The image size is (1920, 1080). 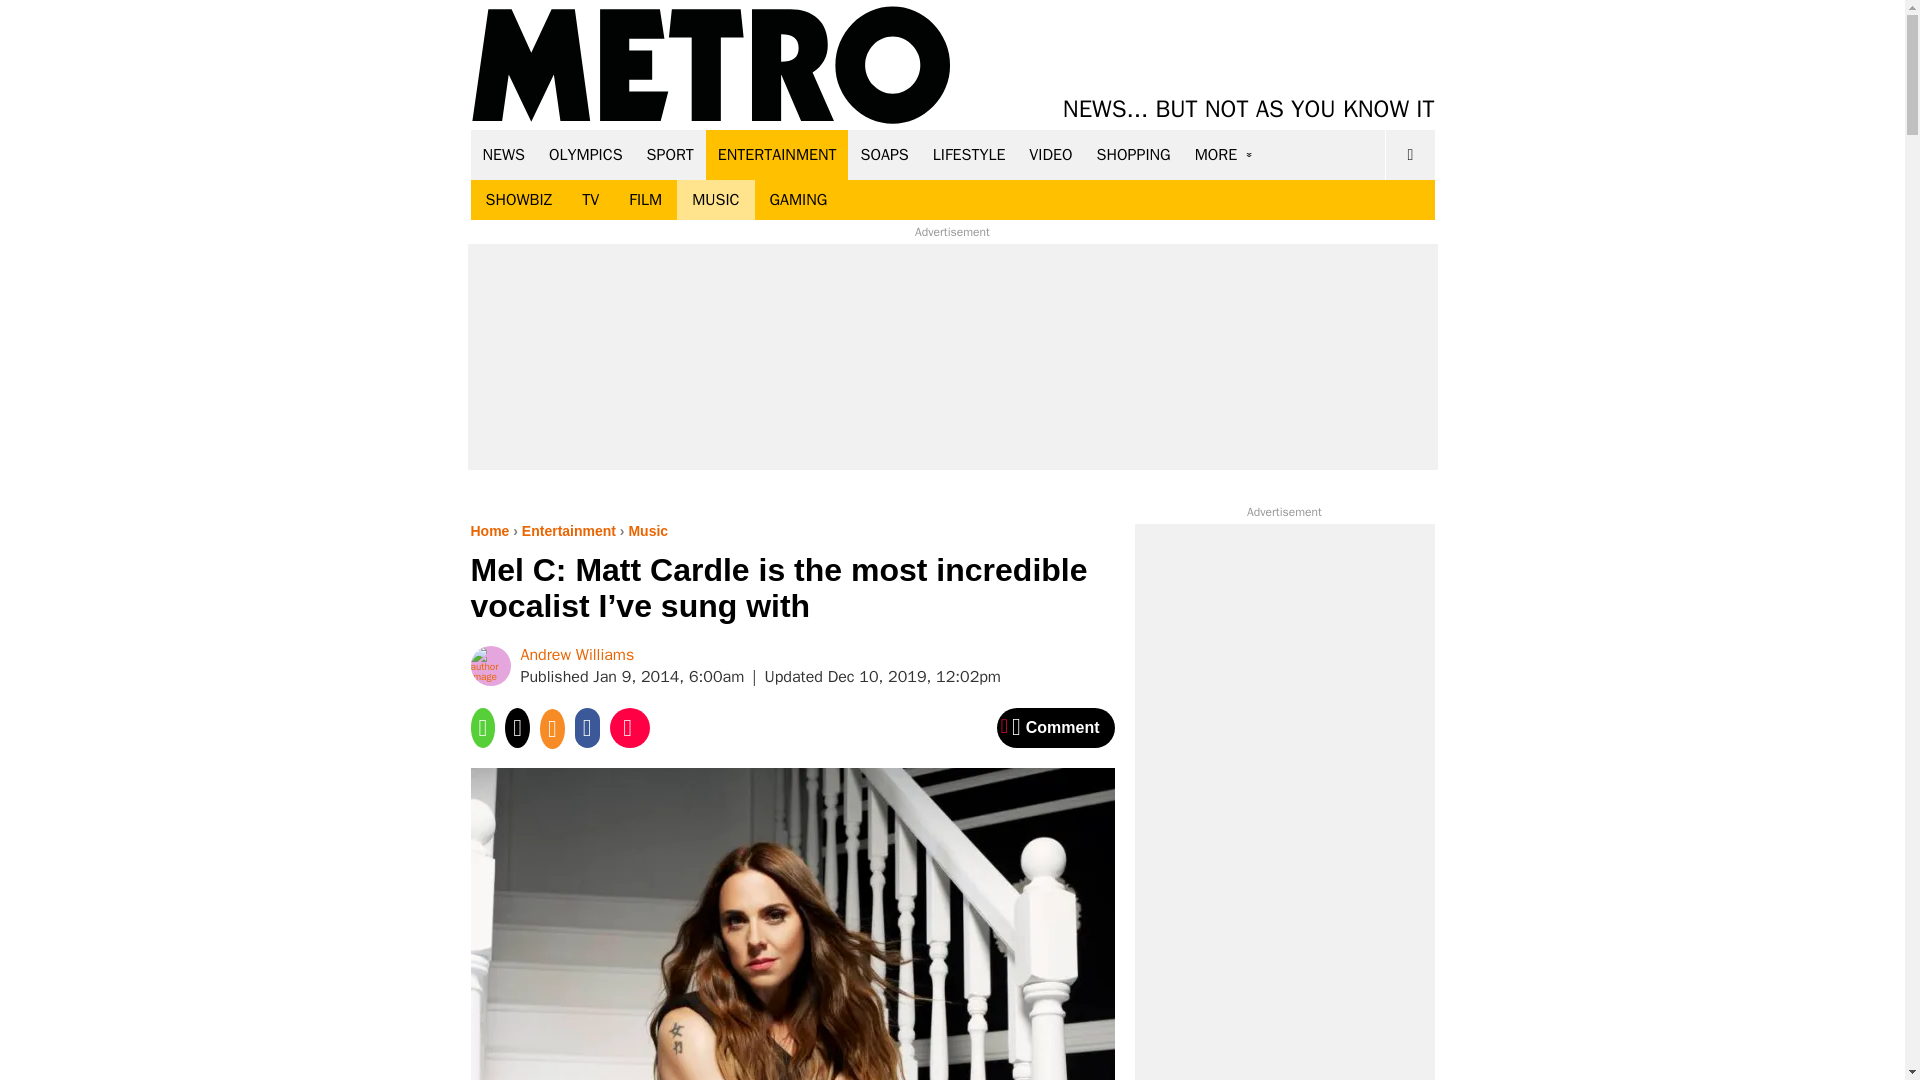 I want to click on NEWS, so click(x=504, y=154).